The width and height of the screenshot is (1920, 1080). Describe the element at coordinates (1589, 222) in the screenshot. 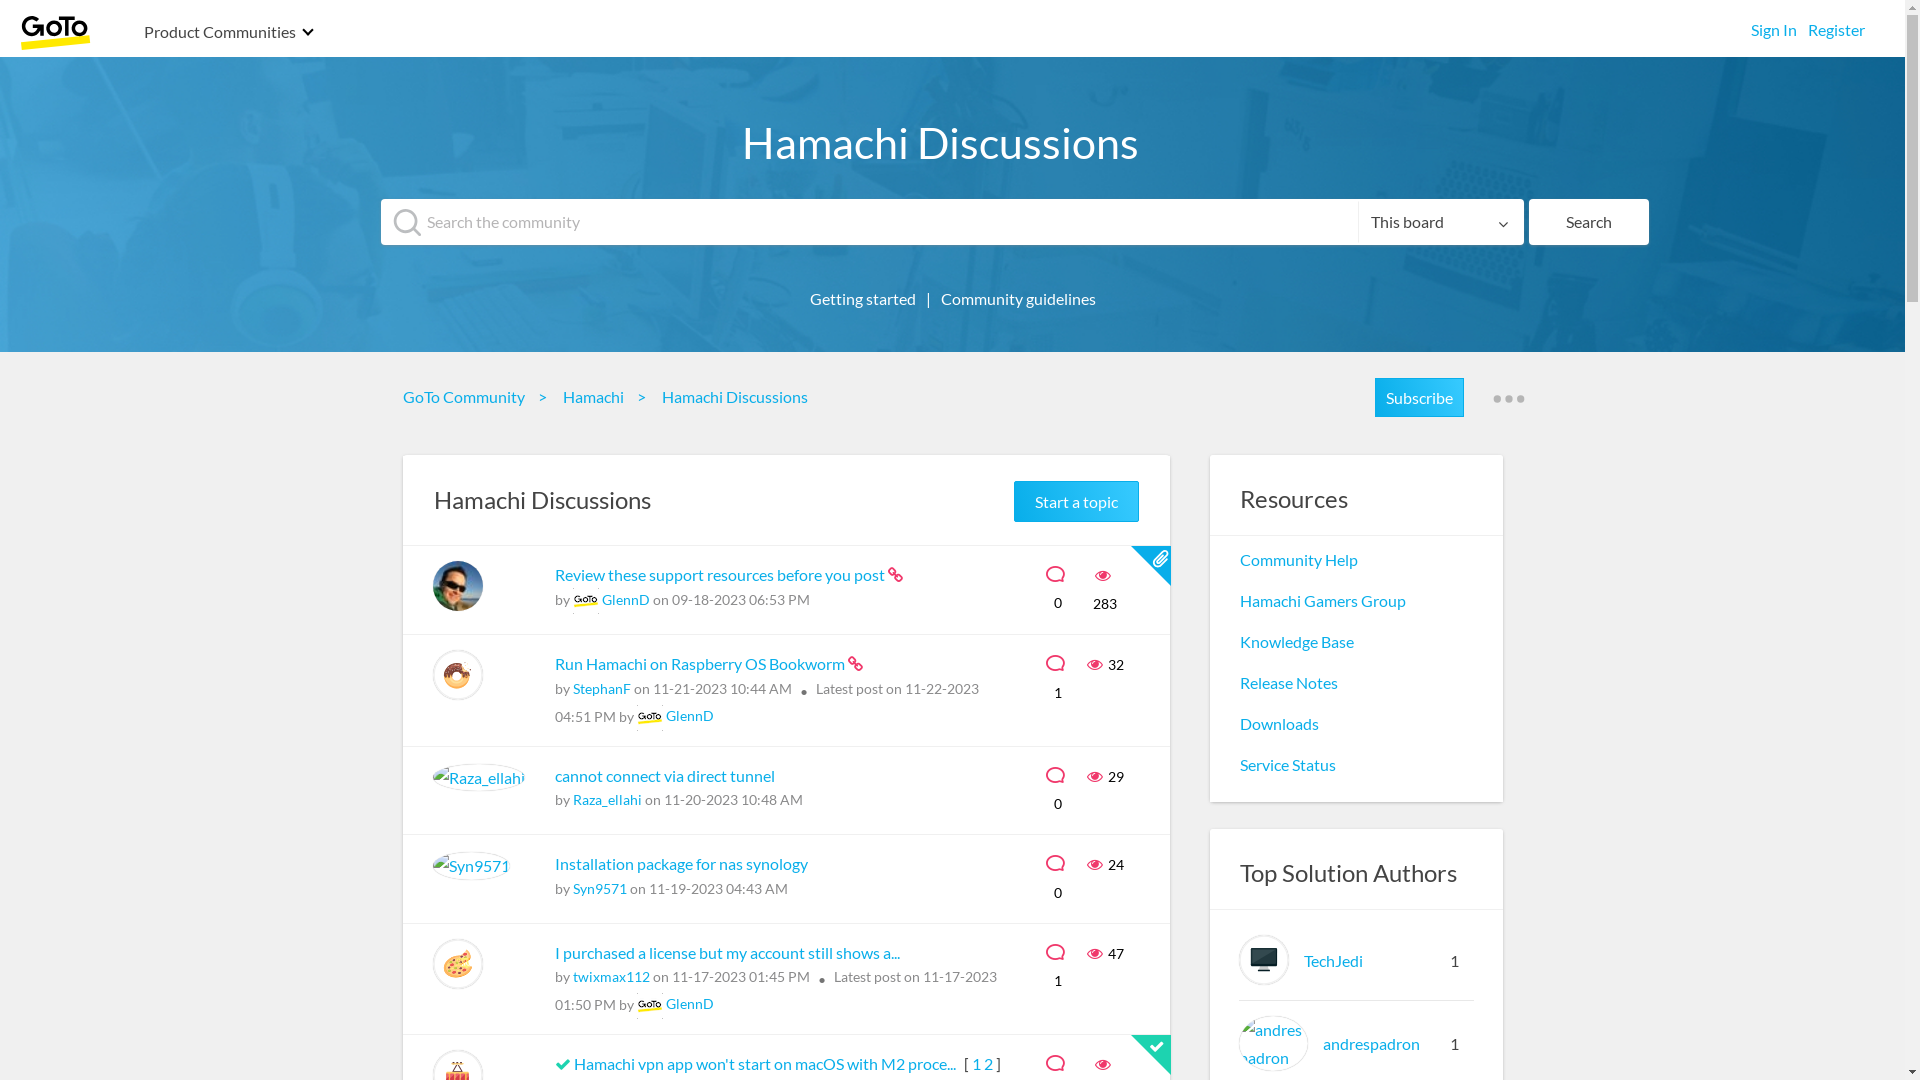

I see `Search` at that location.